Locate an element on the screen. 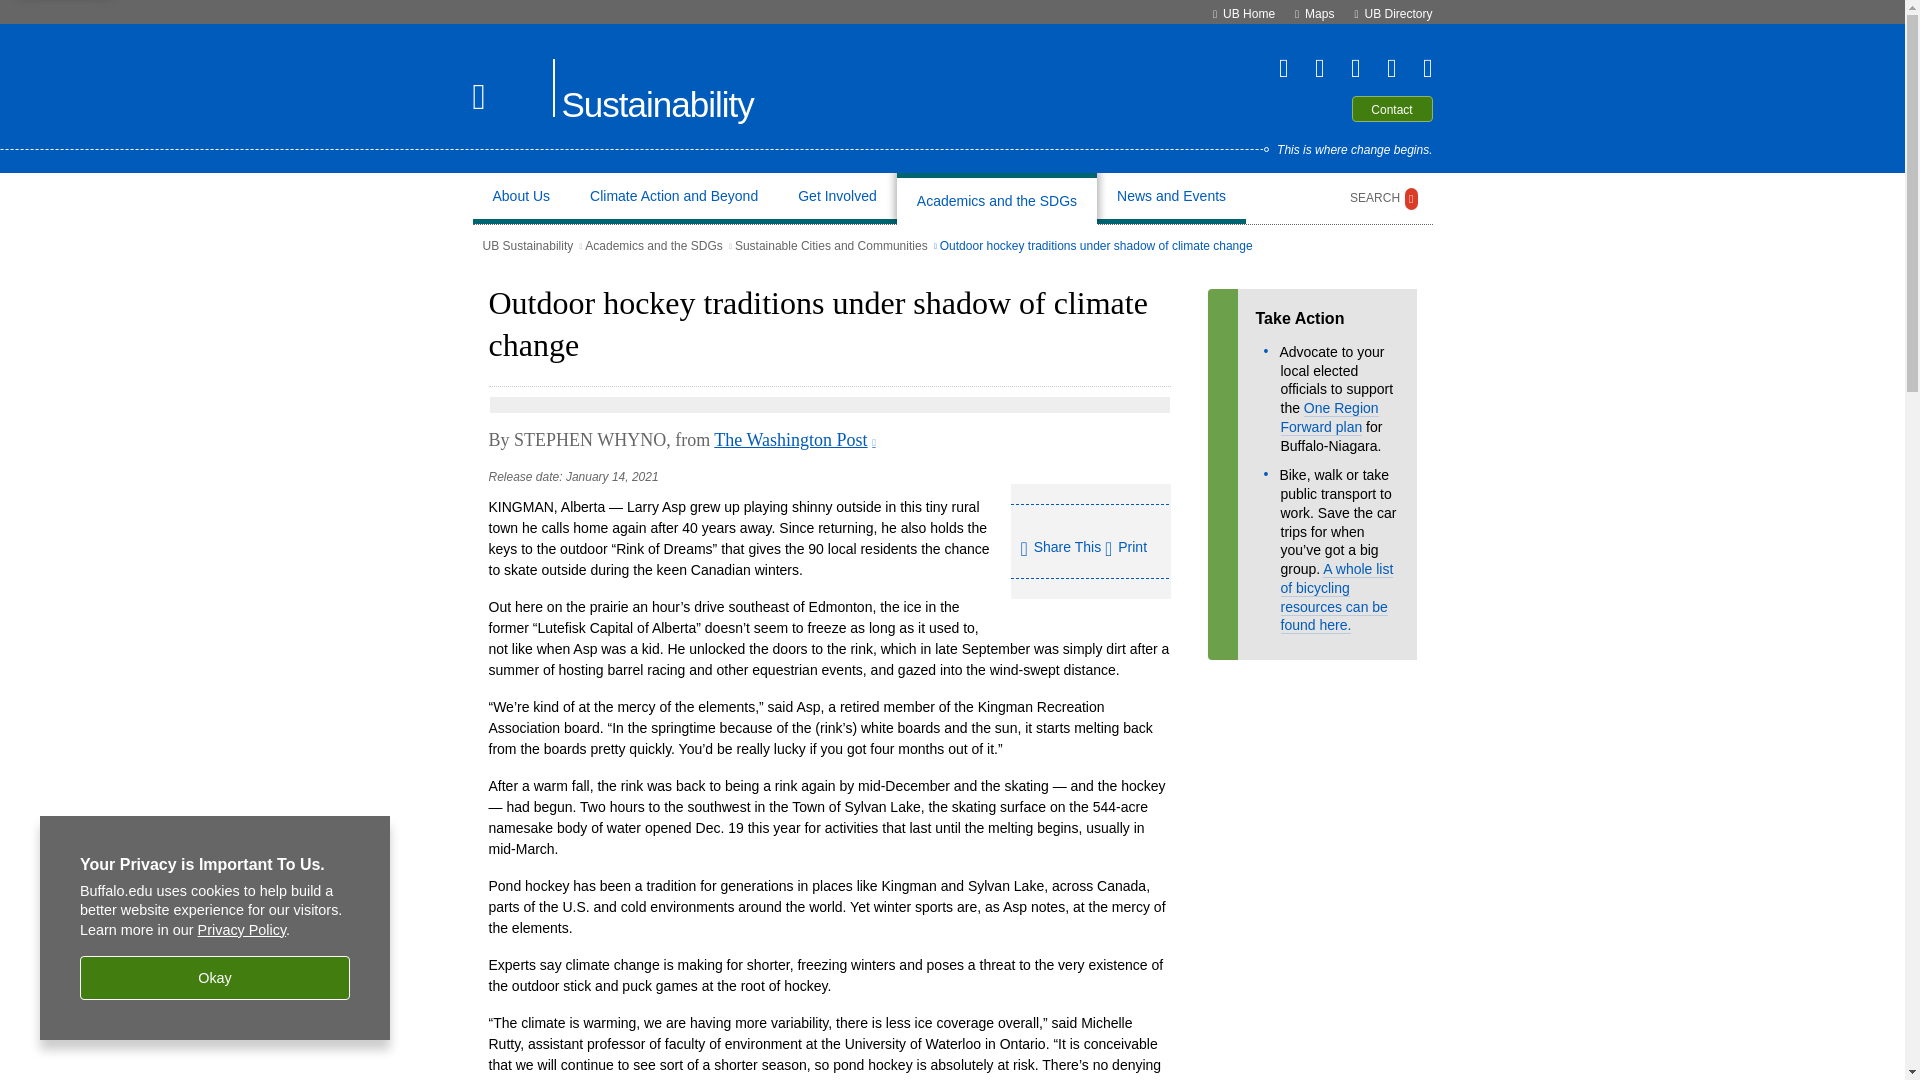 Image resolution: width=1920 pixels, height=1080 pixels. This link opens a page in a new window or tab. is located at coordinates (794, 440).